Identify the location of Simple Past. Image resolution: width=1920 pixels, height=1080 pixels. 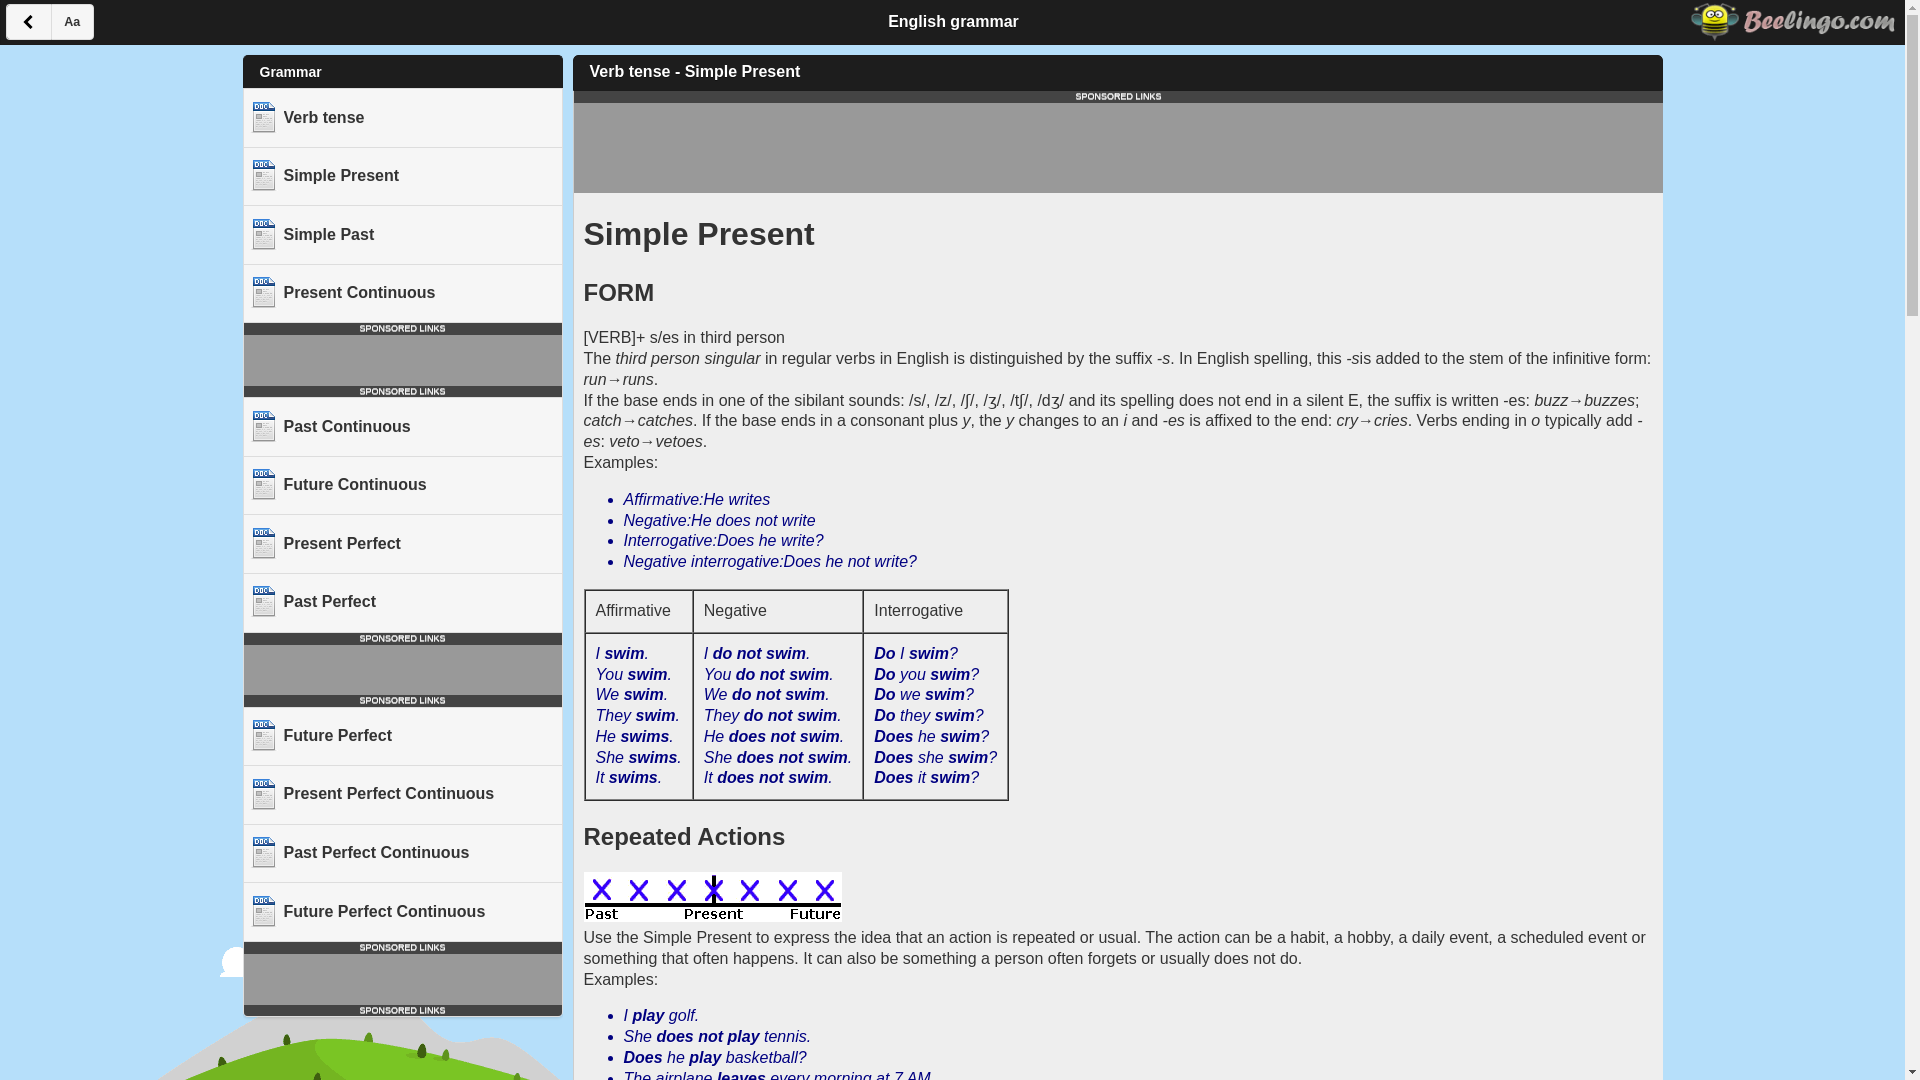
(402, 234).